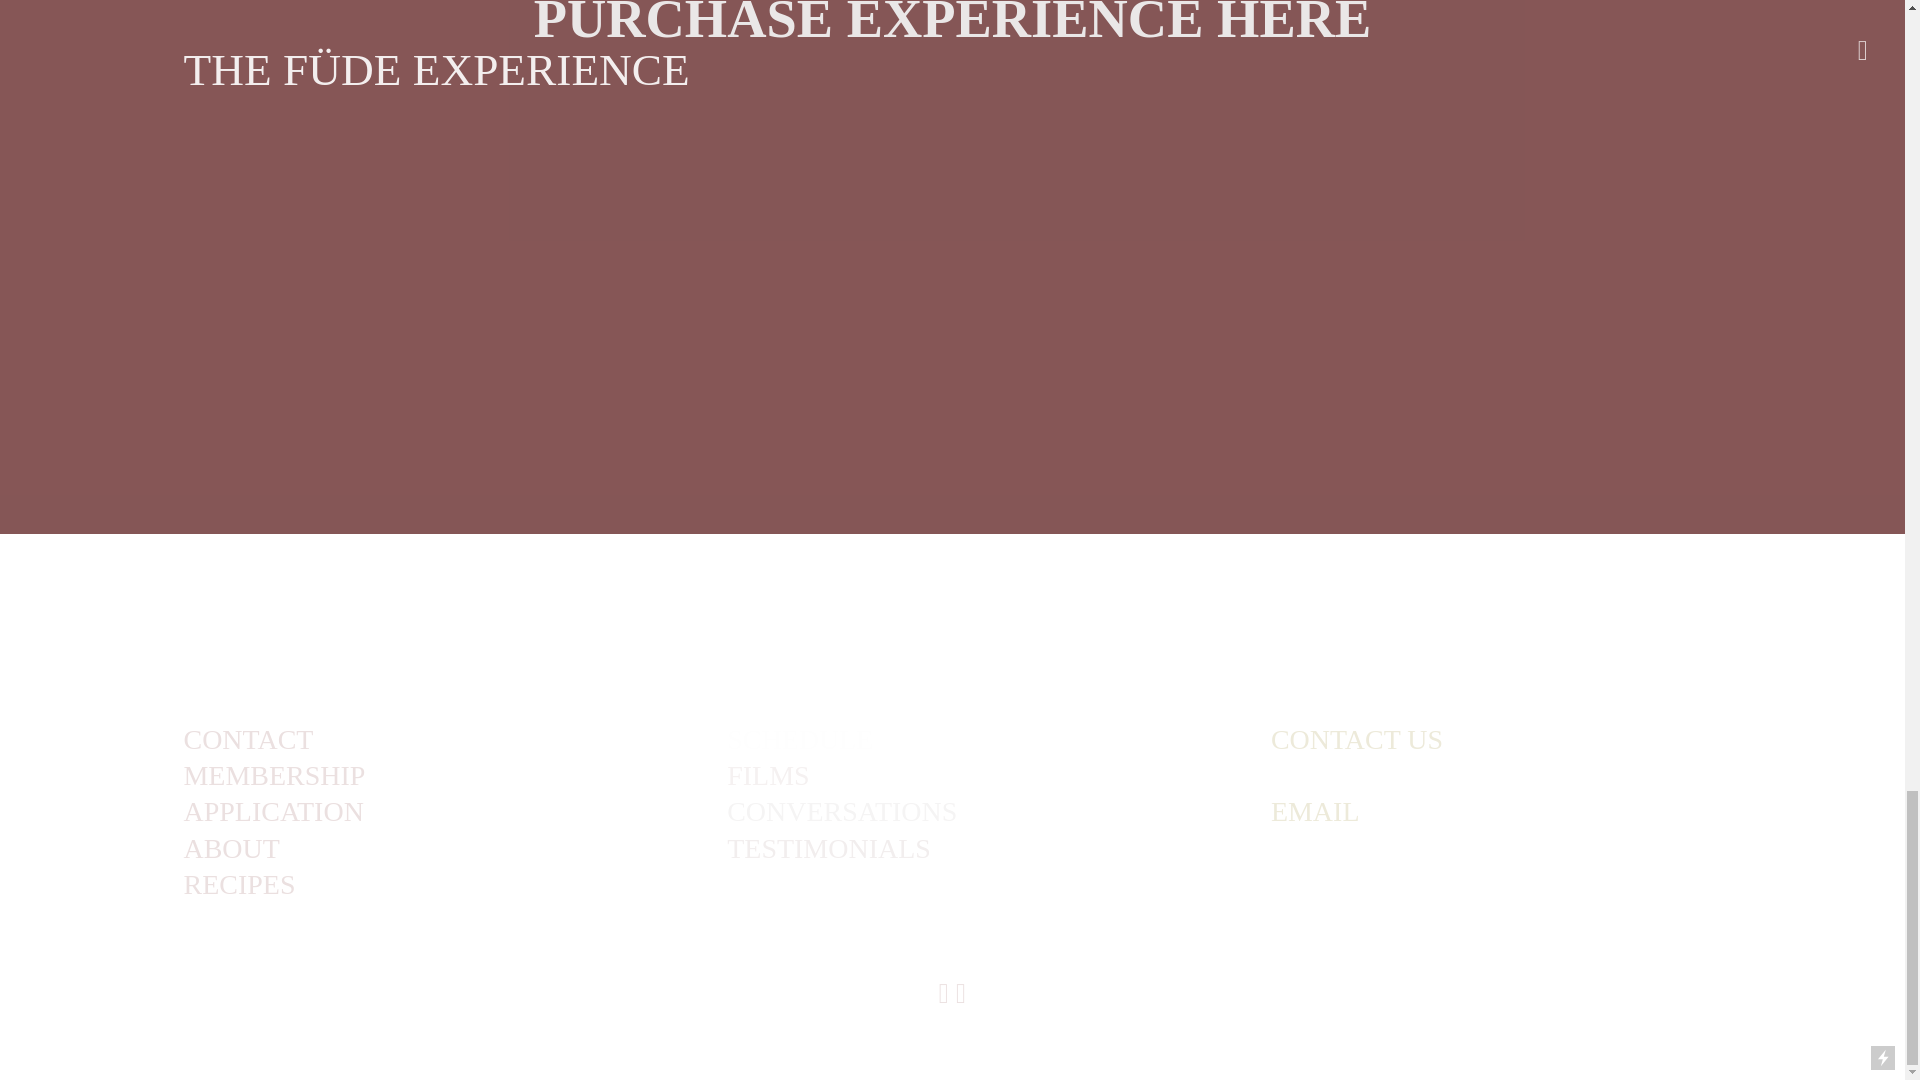 The width and height of the screenshot is (1920, 1080). Describe the element at coordinates (238, 886) in the screenshot. I see `RECIPES` at that location.